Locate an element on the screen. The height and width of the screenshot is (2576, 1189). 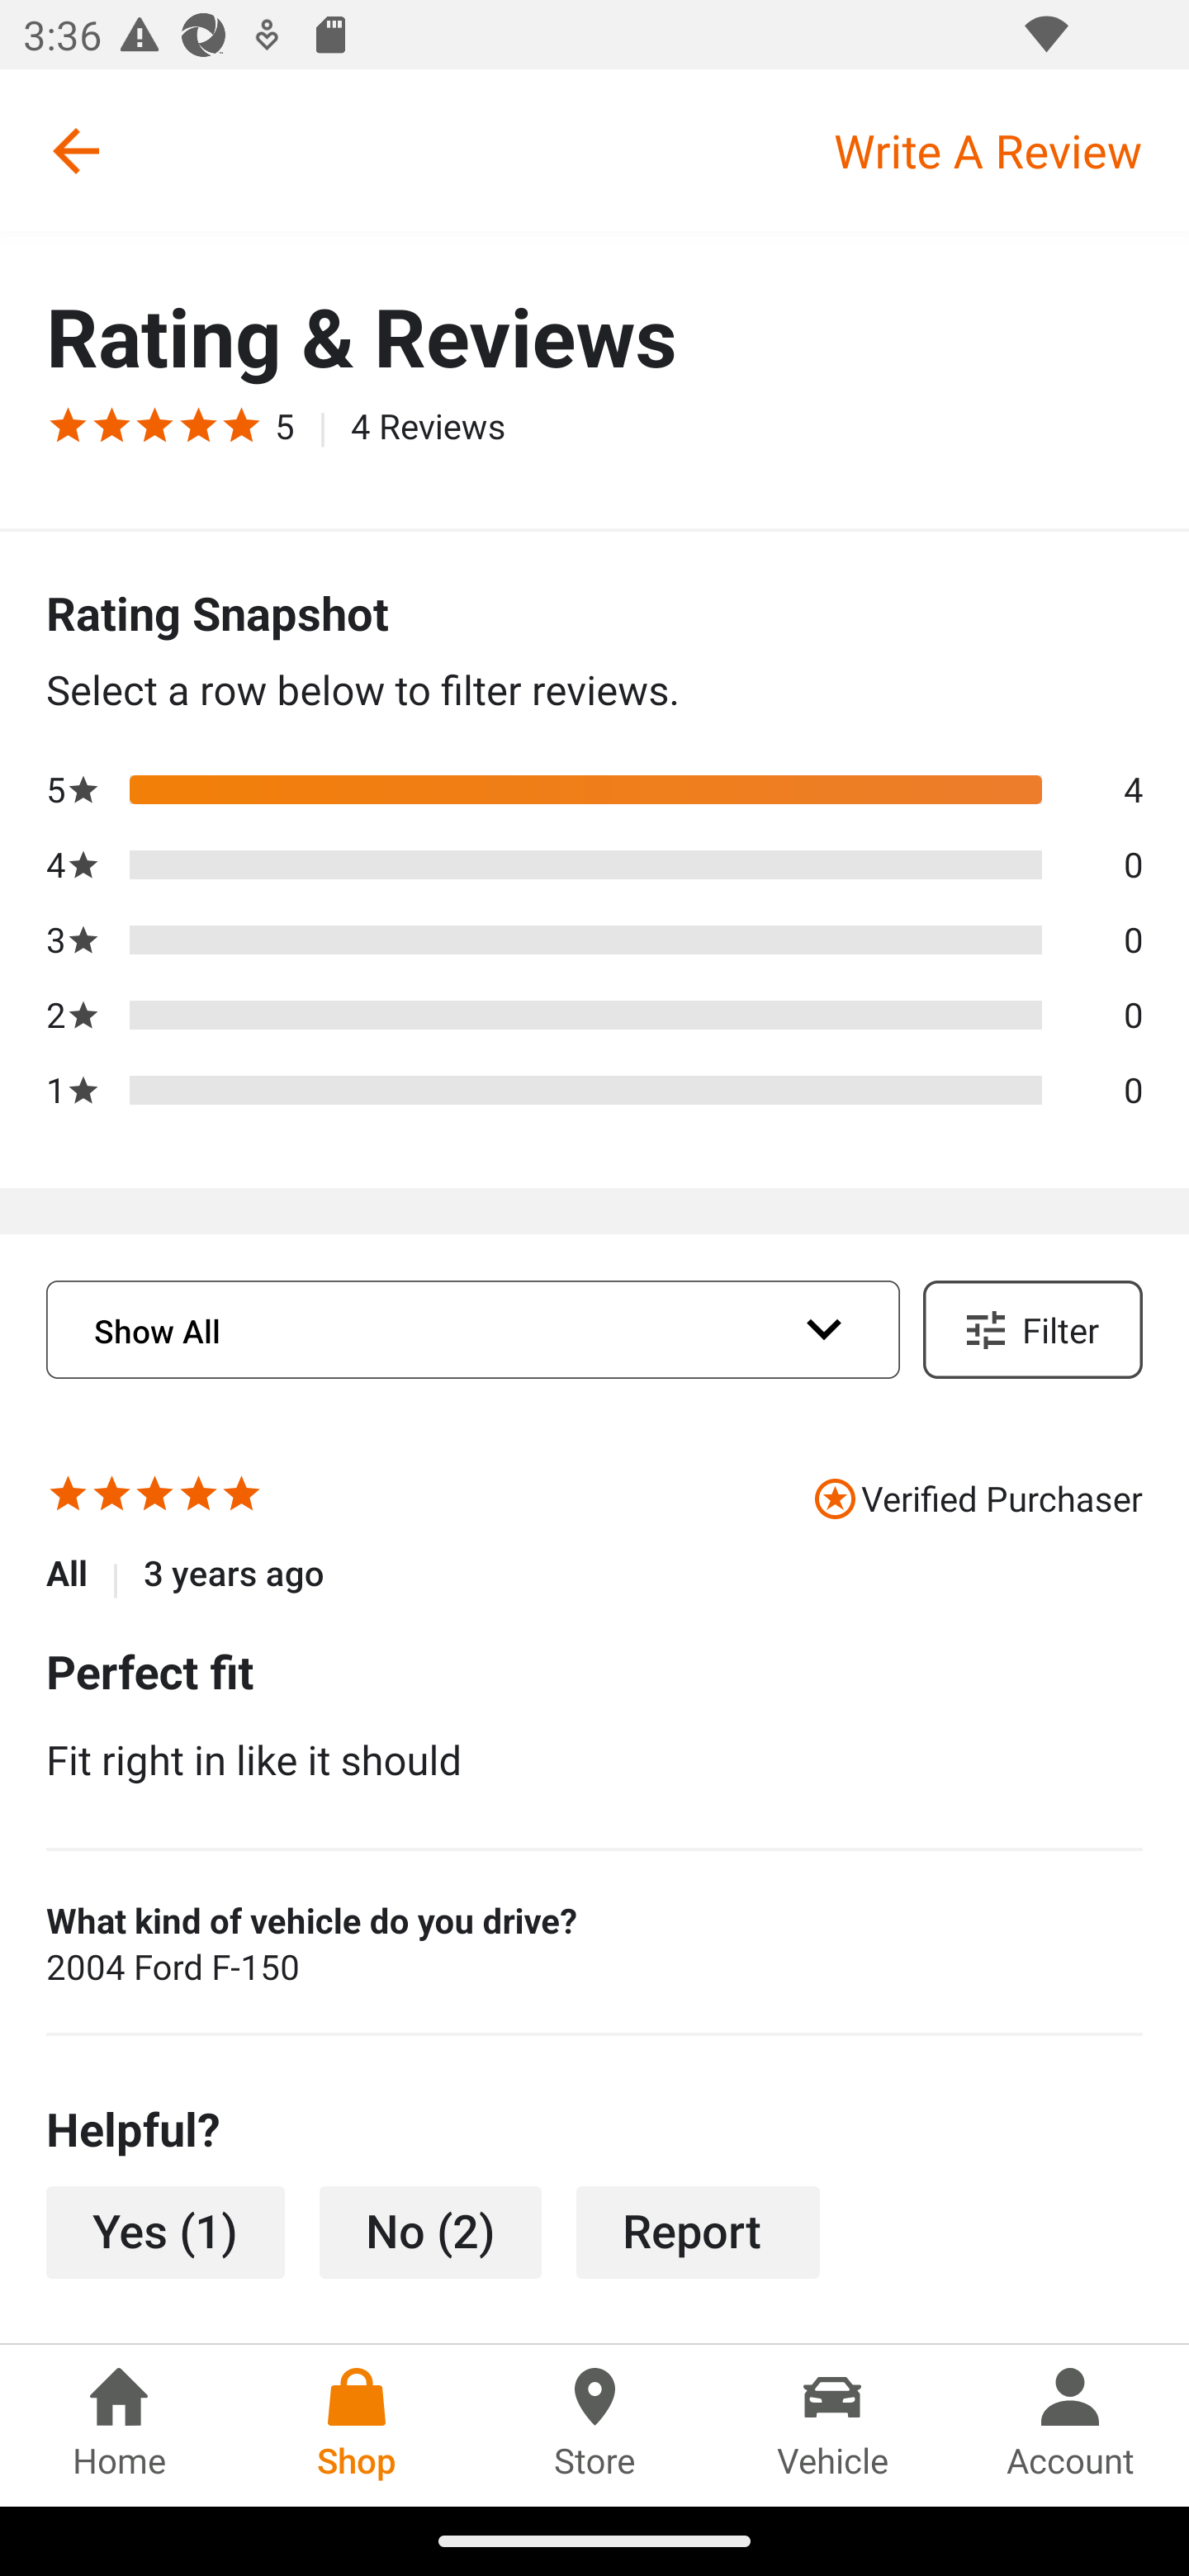
Report  is located at coordinates (699, 2233).